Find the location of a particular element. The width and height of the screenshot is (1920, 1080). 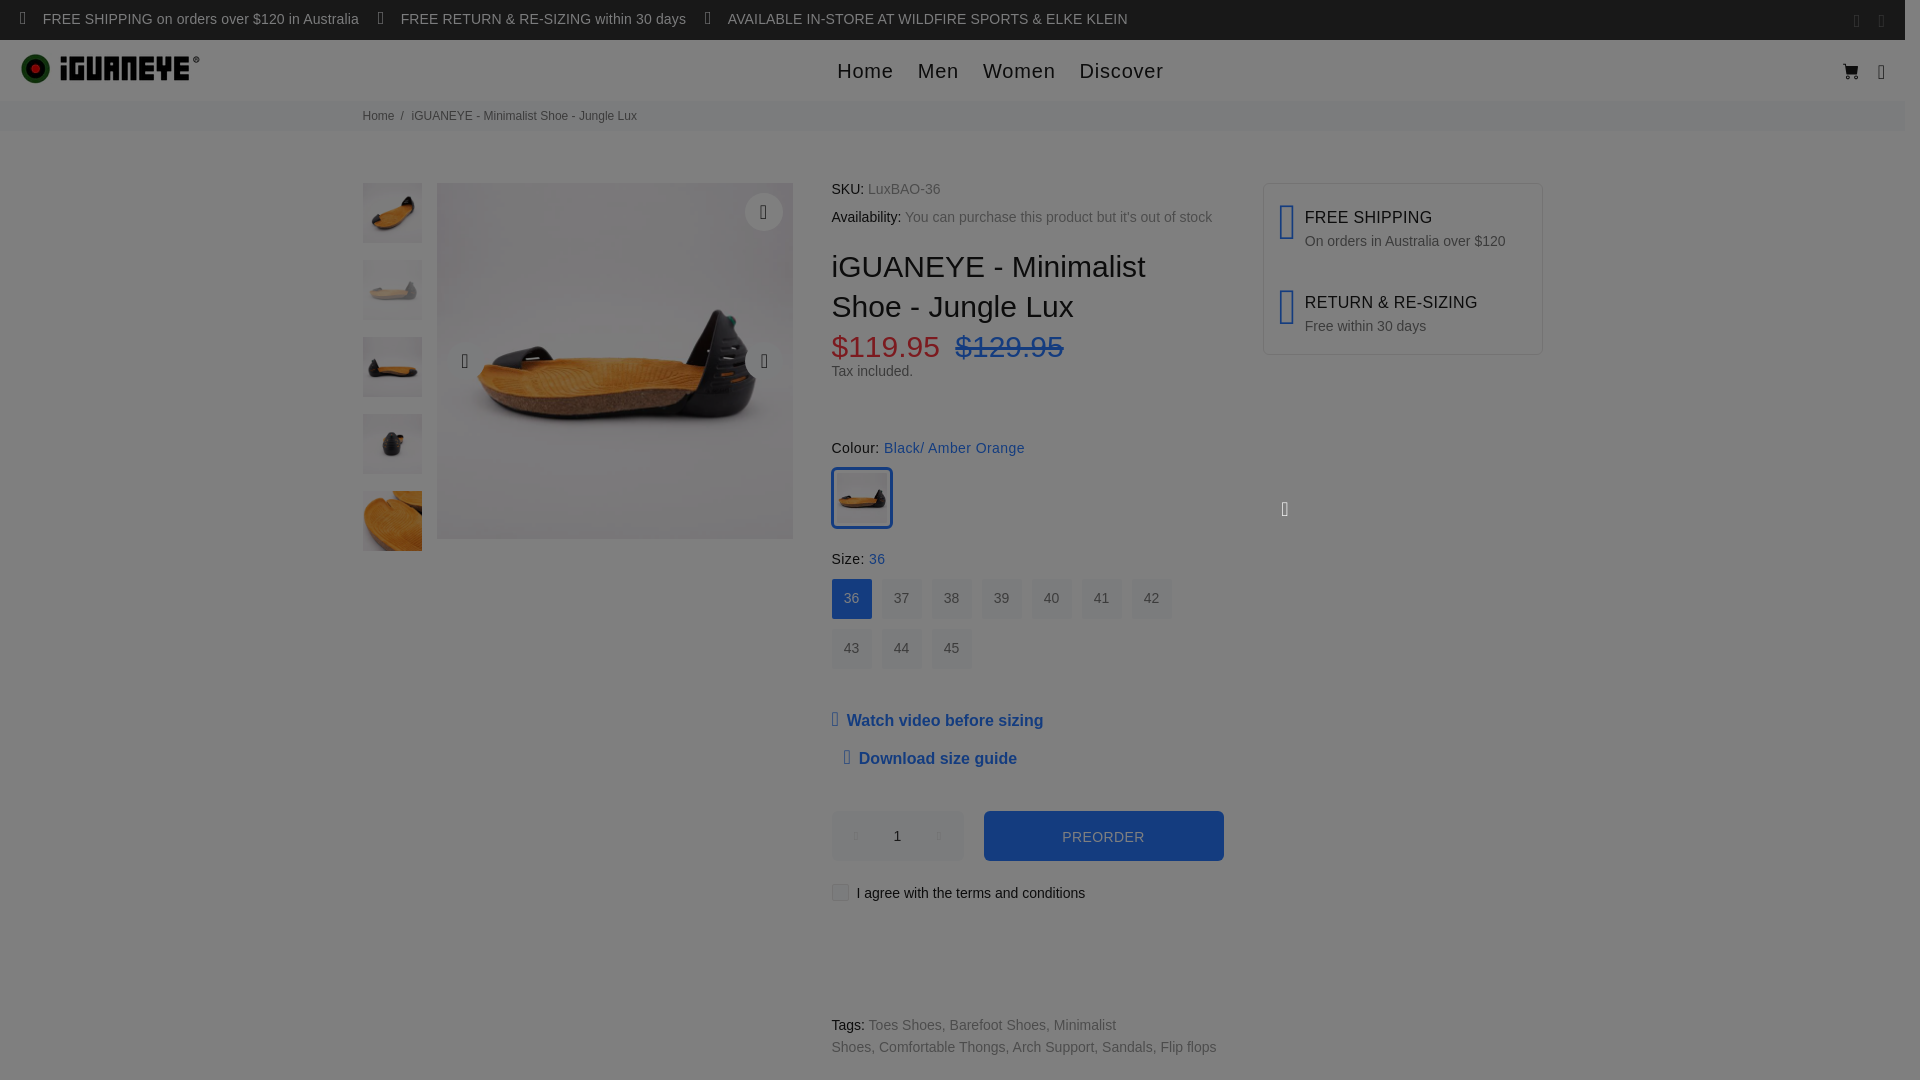

Flip flops is located at coordinates (1188, 1047).